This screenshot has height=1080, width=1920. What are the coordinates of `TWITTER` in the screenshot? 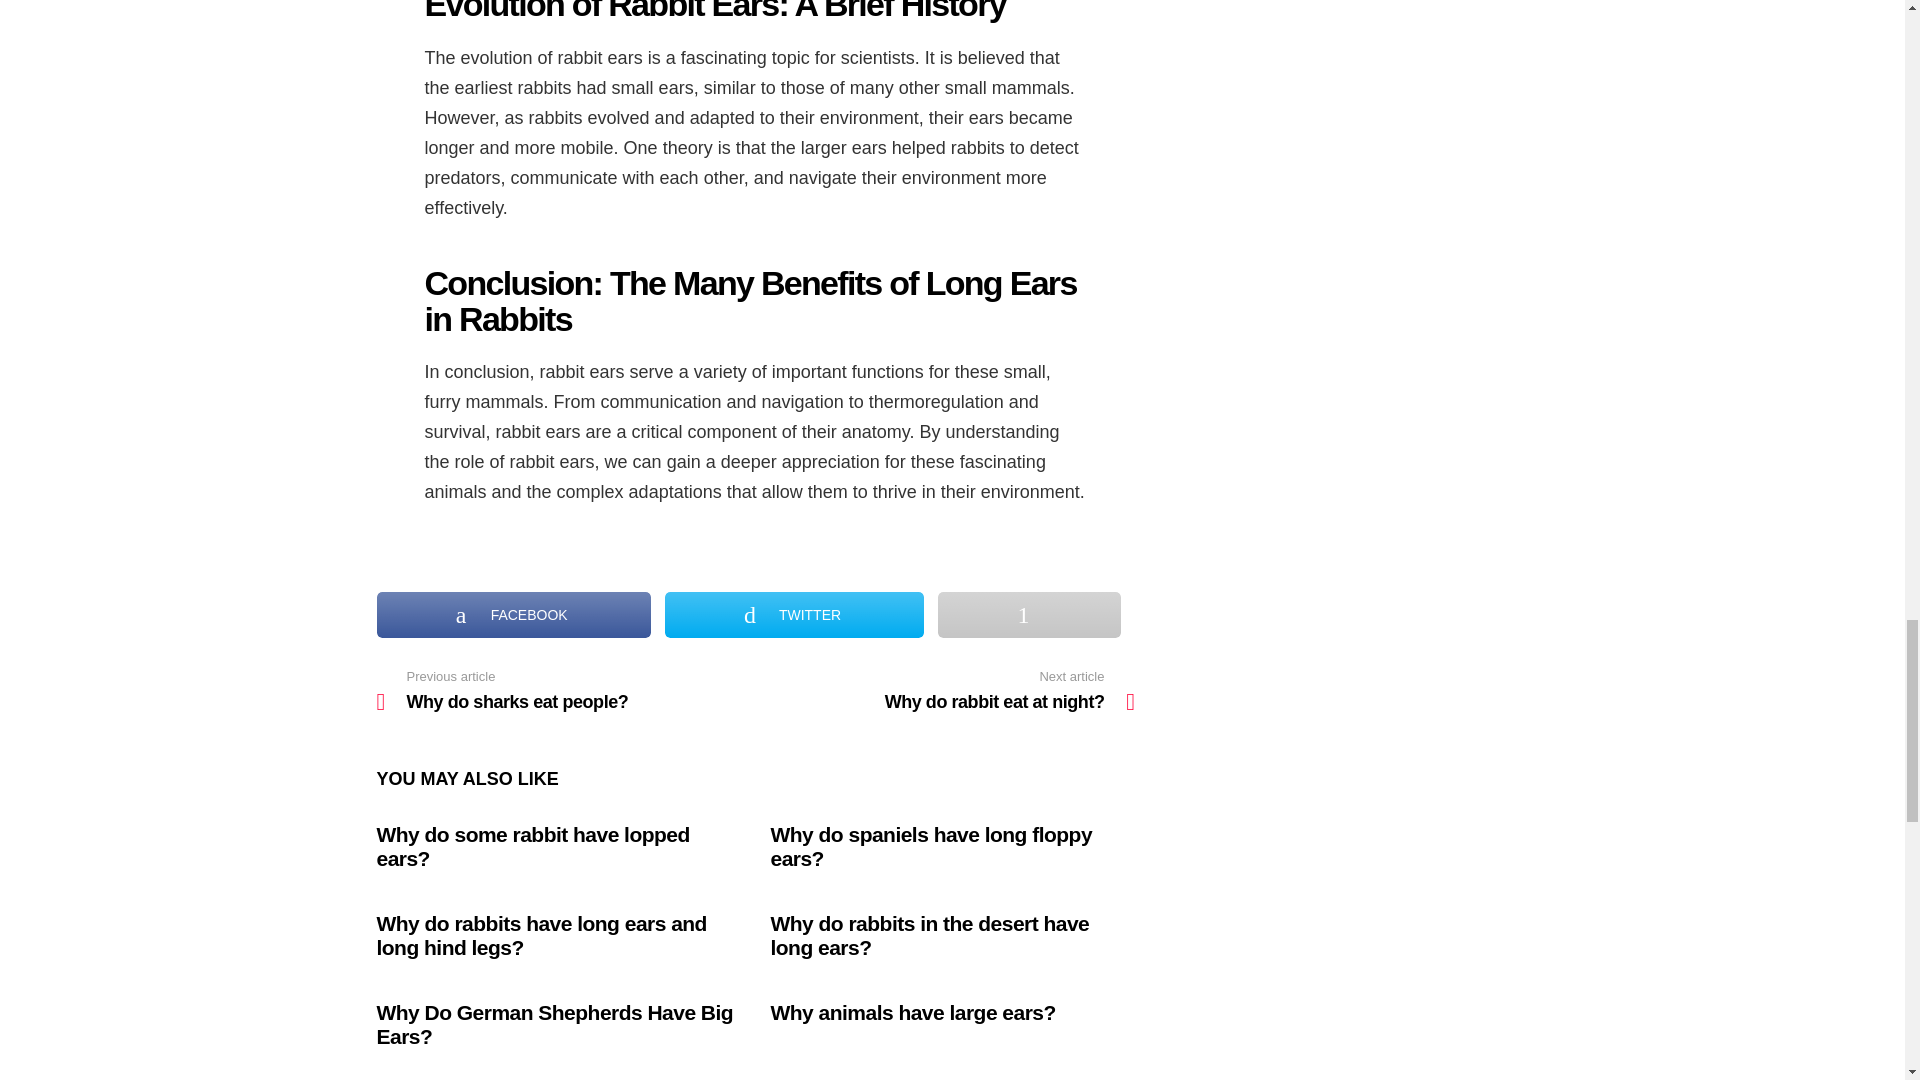 It's located at (794, 614).